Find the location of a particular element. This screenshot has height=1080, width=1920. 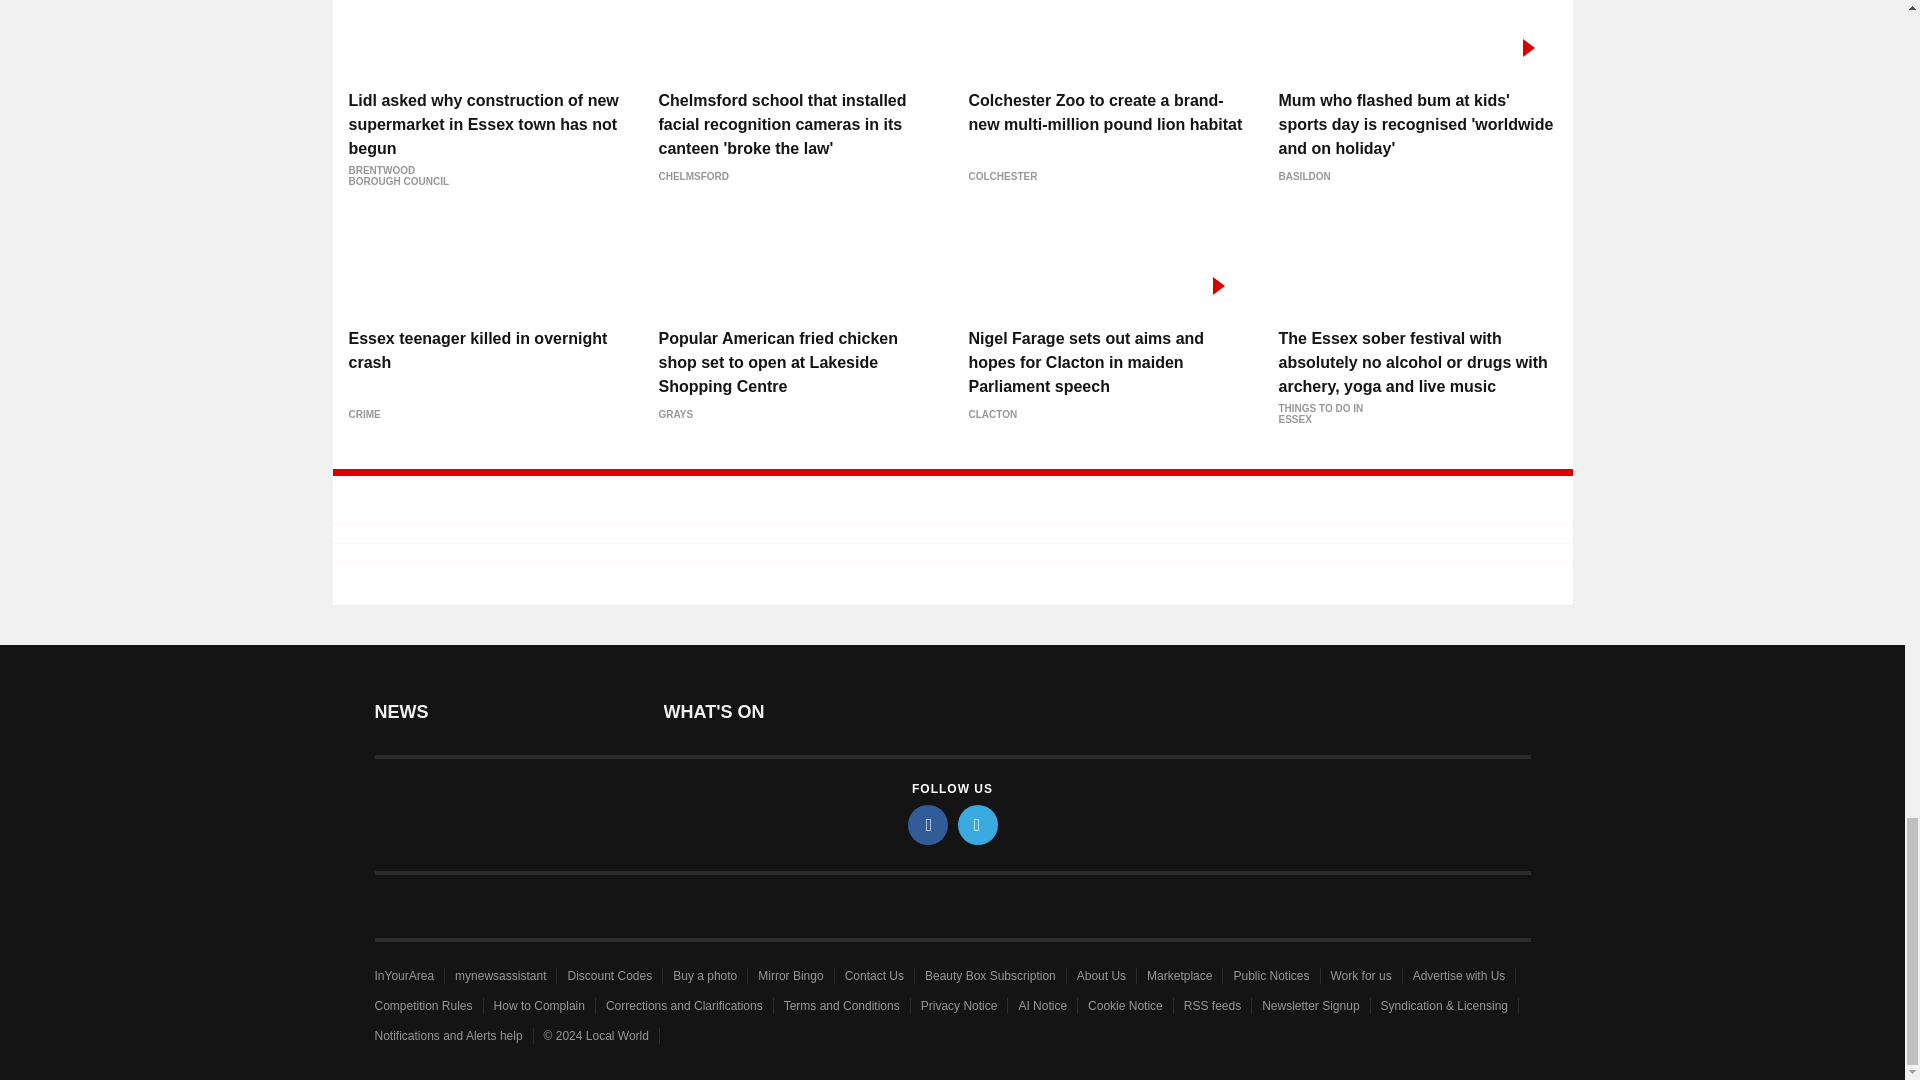

twitter is located at coordinates (978, 824).